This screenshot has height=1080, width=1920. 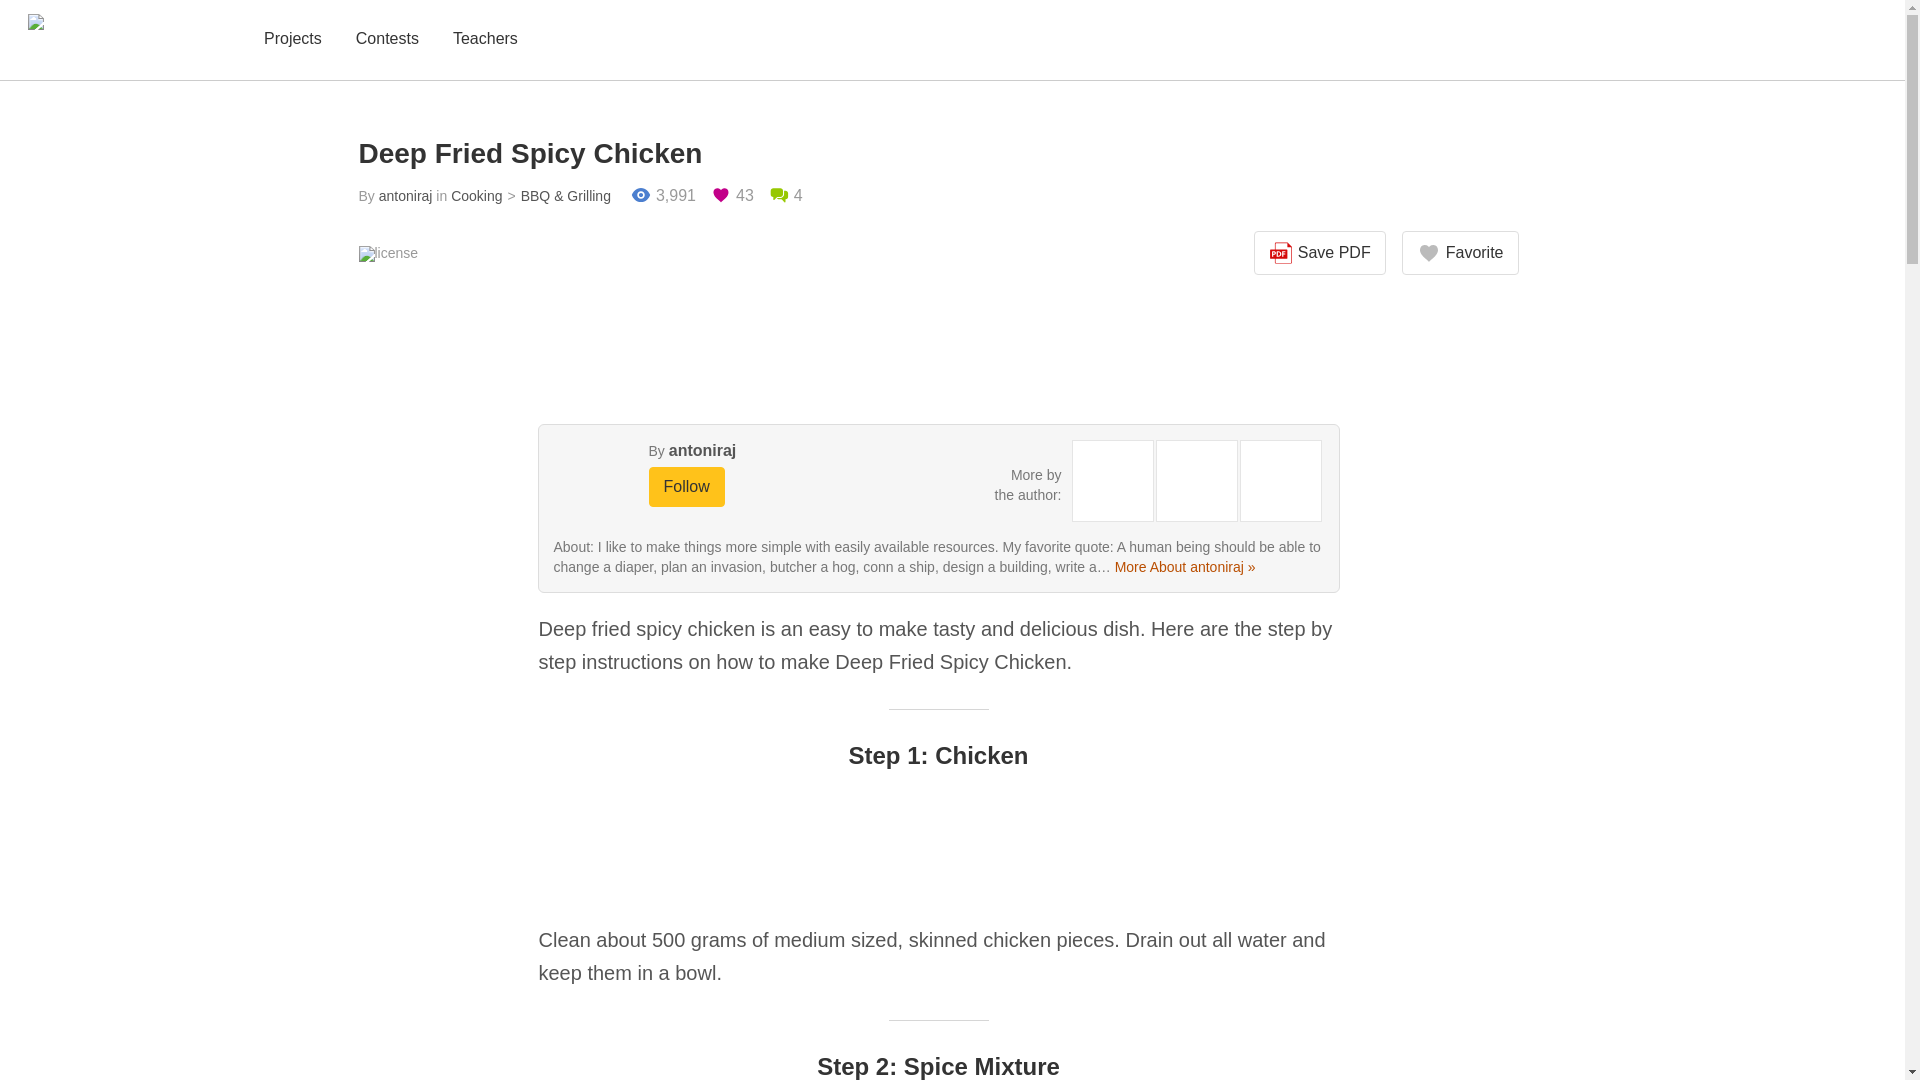 What do you see at coordinates (476, 196) in the screenshot?
I see `Cooking` at bounding box center [476, 196].